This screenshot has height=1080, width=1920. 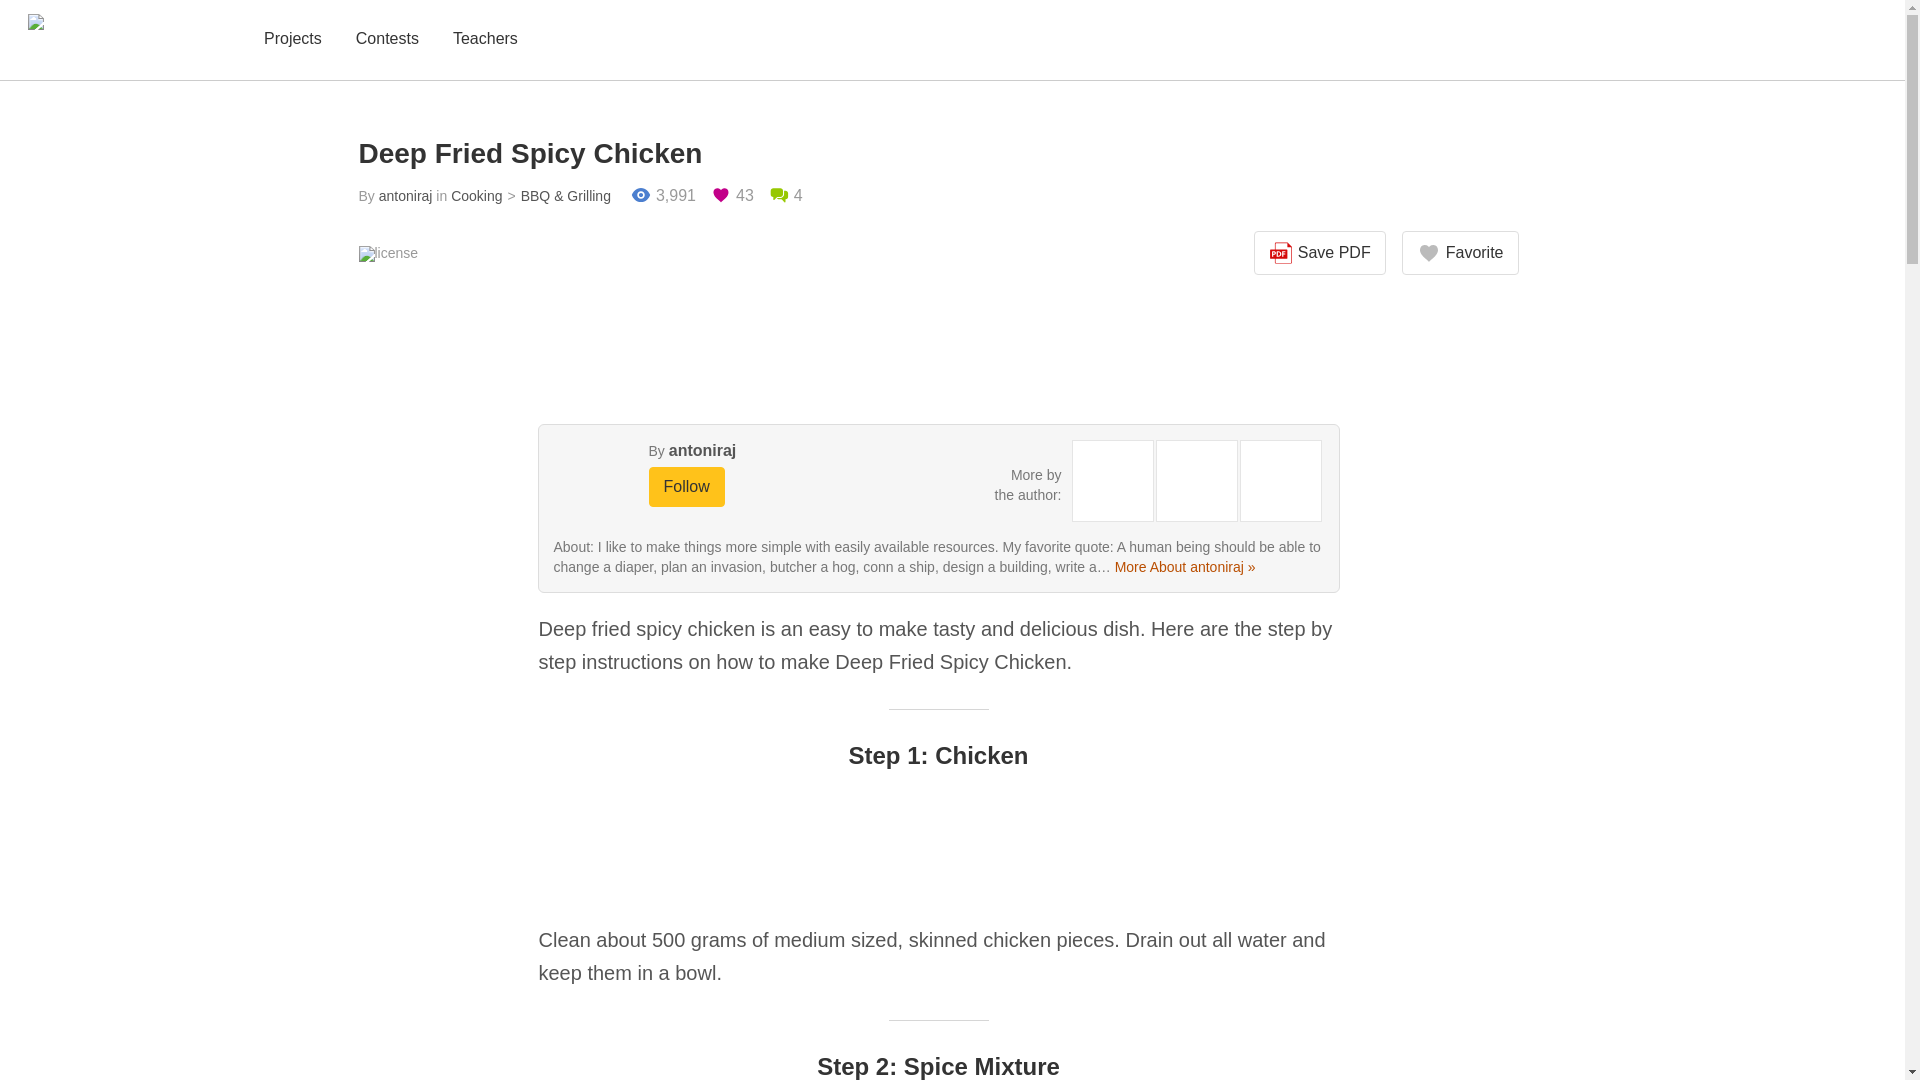 What do you see at coordinates (476, 196) in the screenshot?
I see `Cooking` at bounding box center [476, 196].